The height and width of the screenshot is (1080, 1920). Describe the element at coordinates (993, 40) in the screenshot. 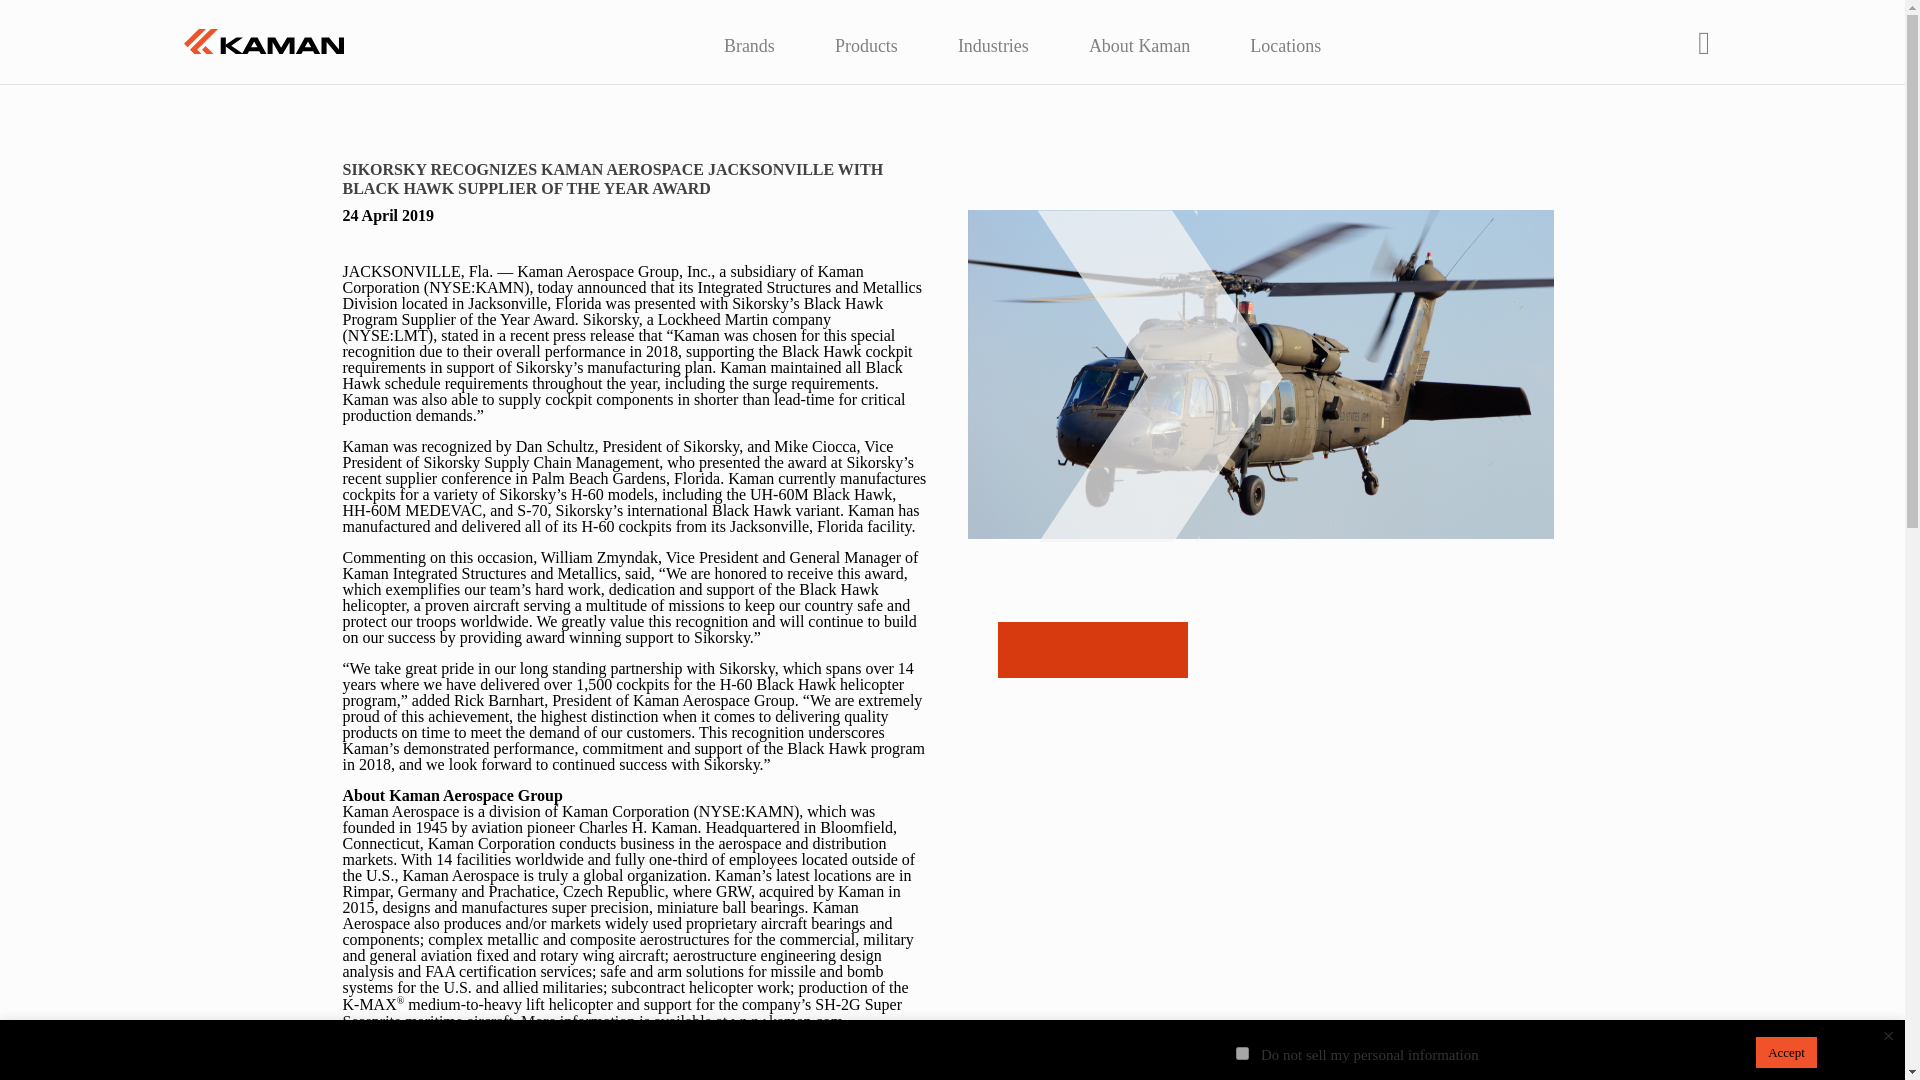

I see `Industries` at that location.